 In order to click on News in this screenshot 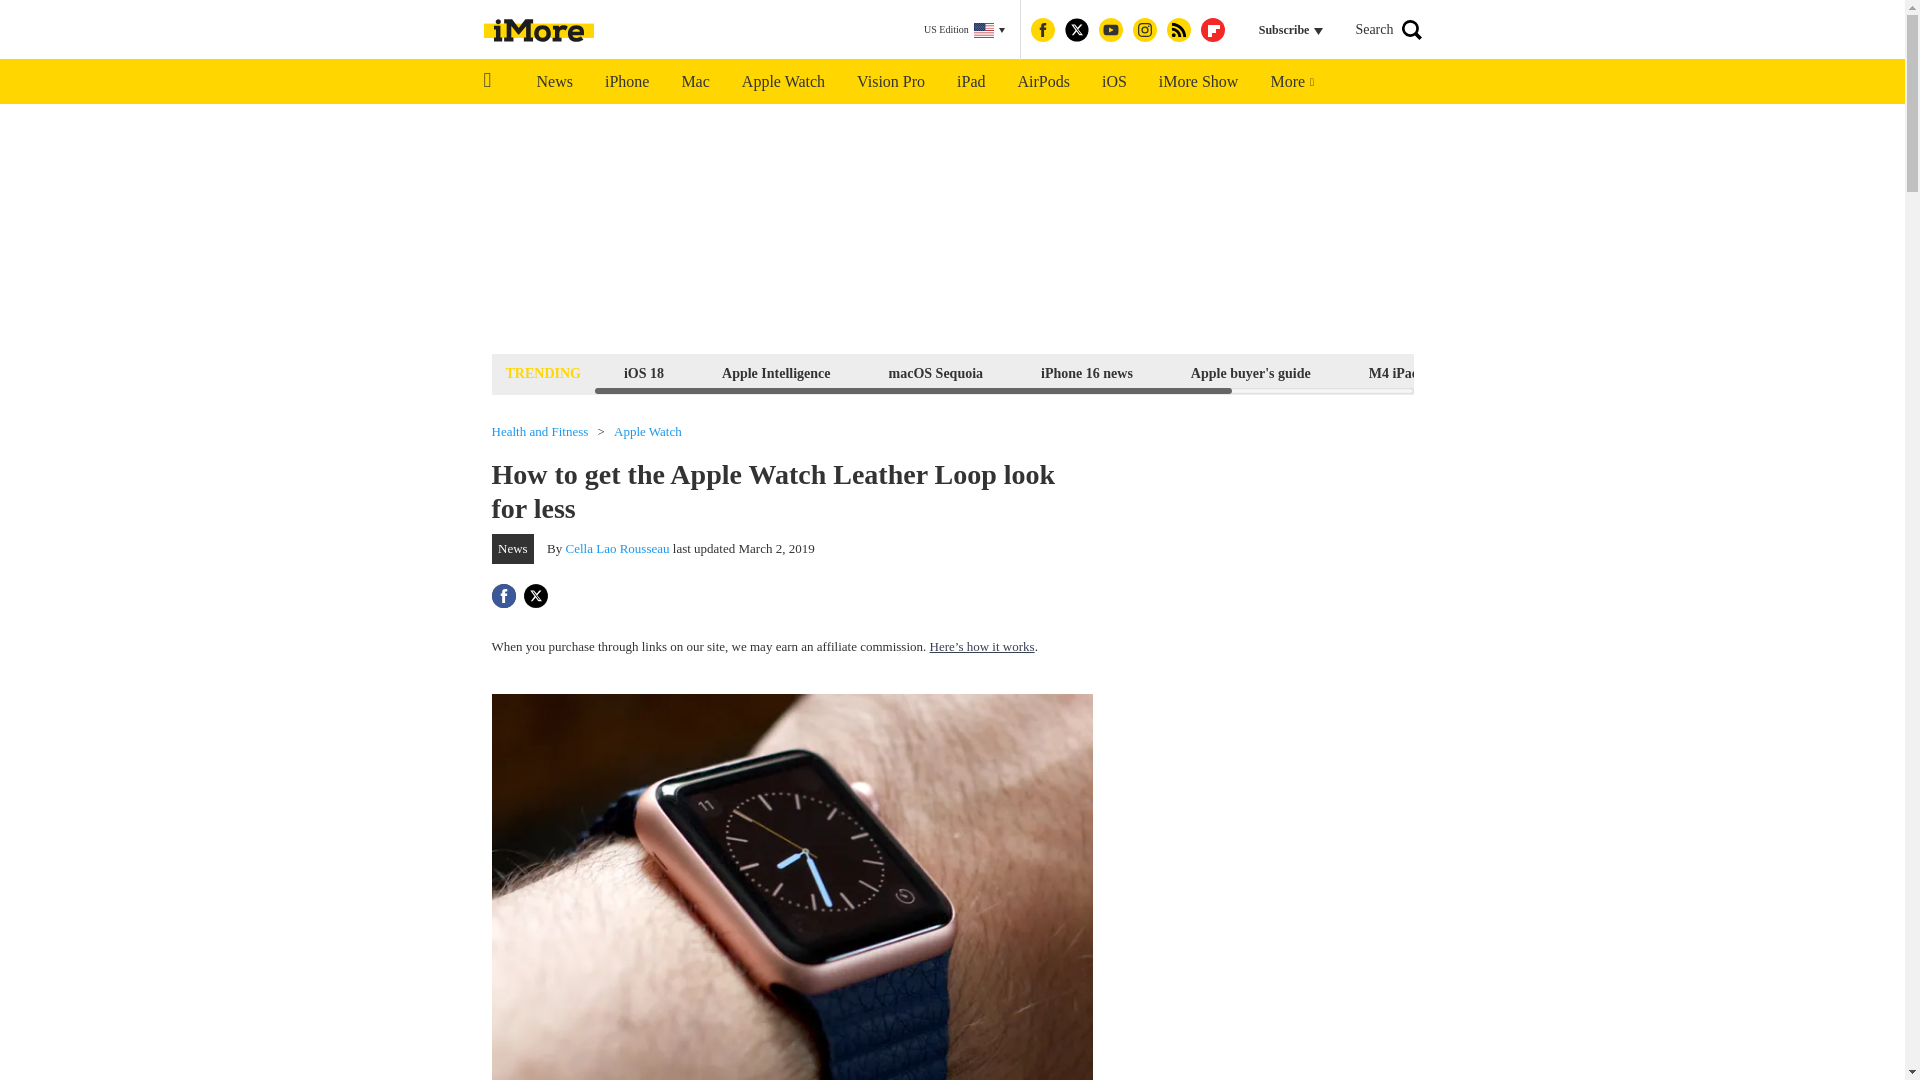, I will do `click(554, 82)`.